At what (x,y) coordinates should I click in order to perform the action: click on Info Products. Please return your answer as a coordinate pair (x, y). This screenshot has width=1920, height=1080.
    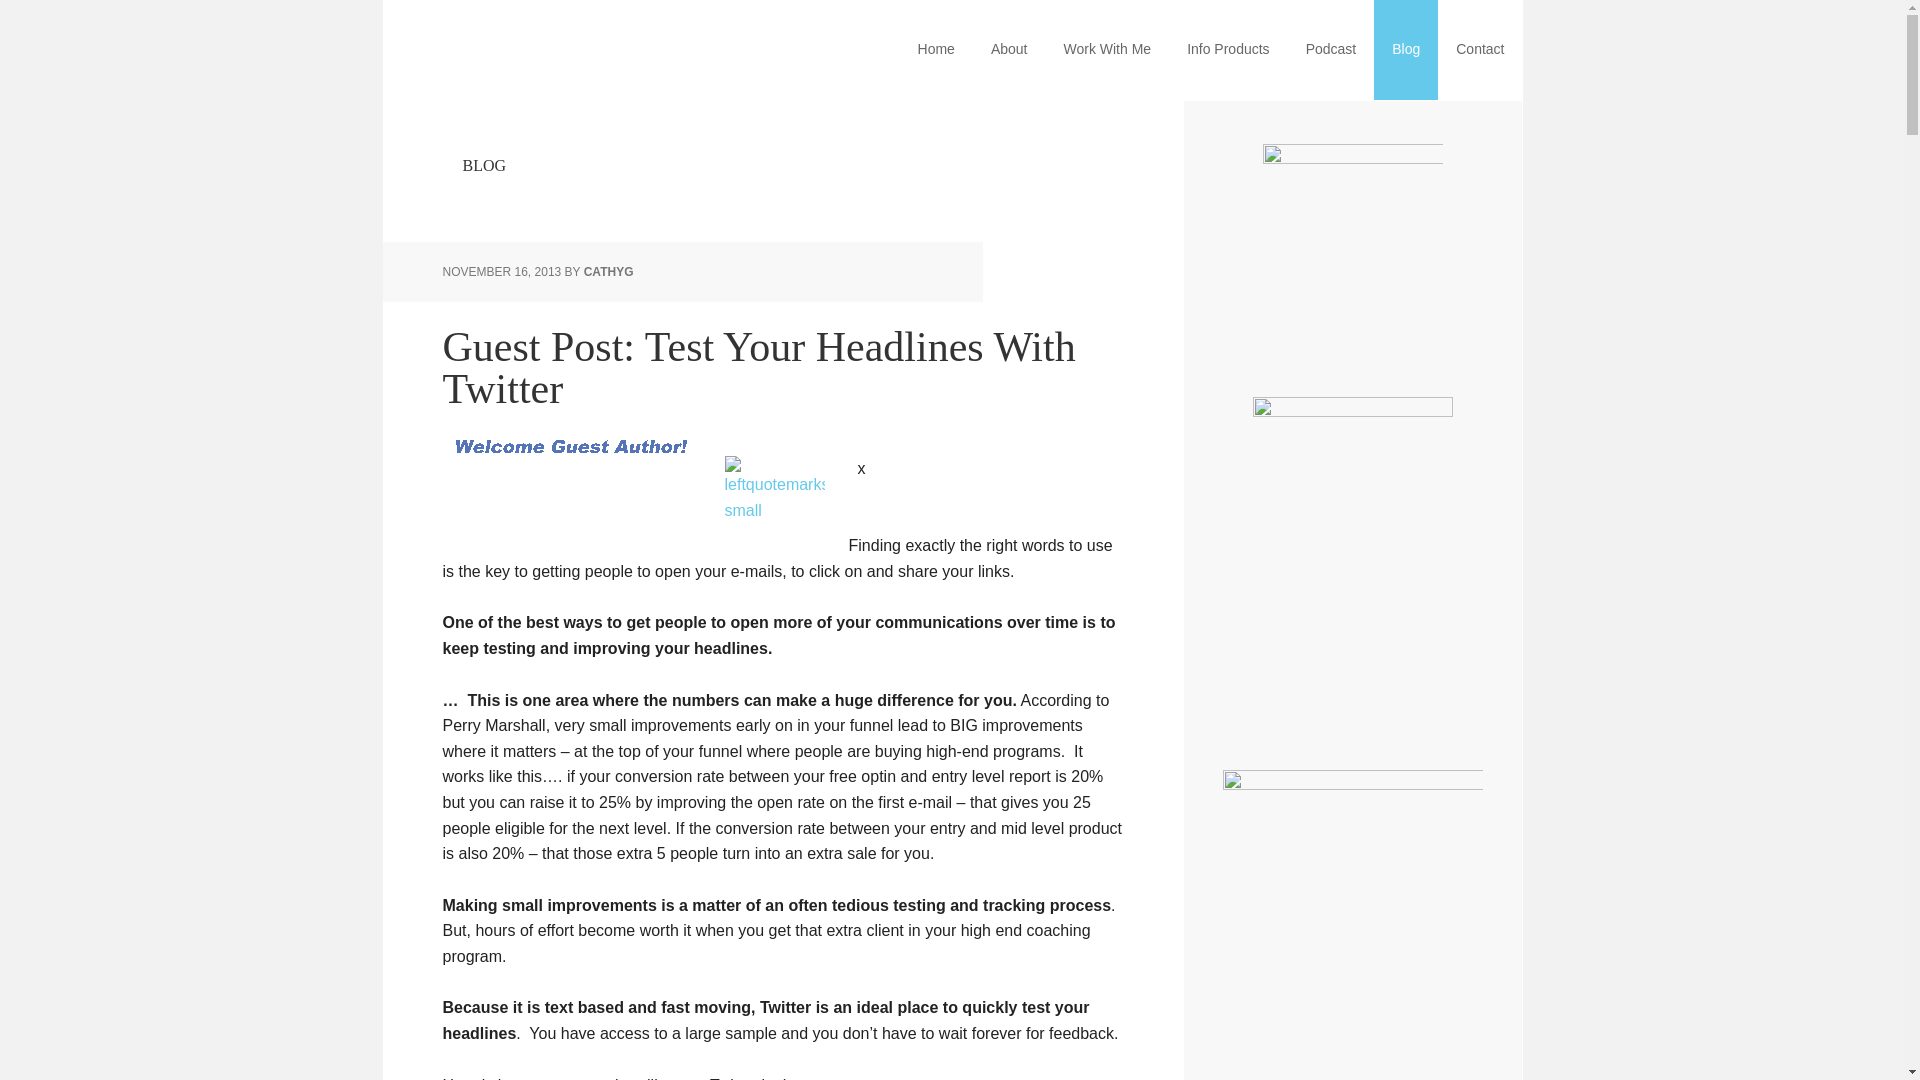
    Looking at the image, I should click on (1228, 50).